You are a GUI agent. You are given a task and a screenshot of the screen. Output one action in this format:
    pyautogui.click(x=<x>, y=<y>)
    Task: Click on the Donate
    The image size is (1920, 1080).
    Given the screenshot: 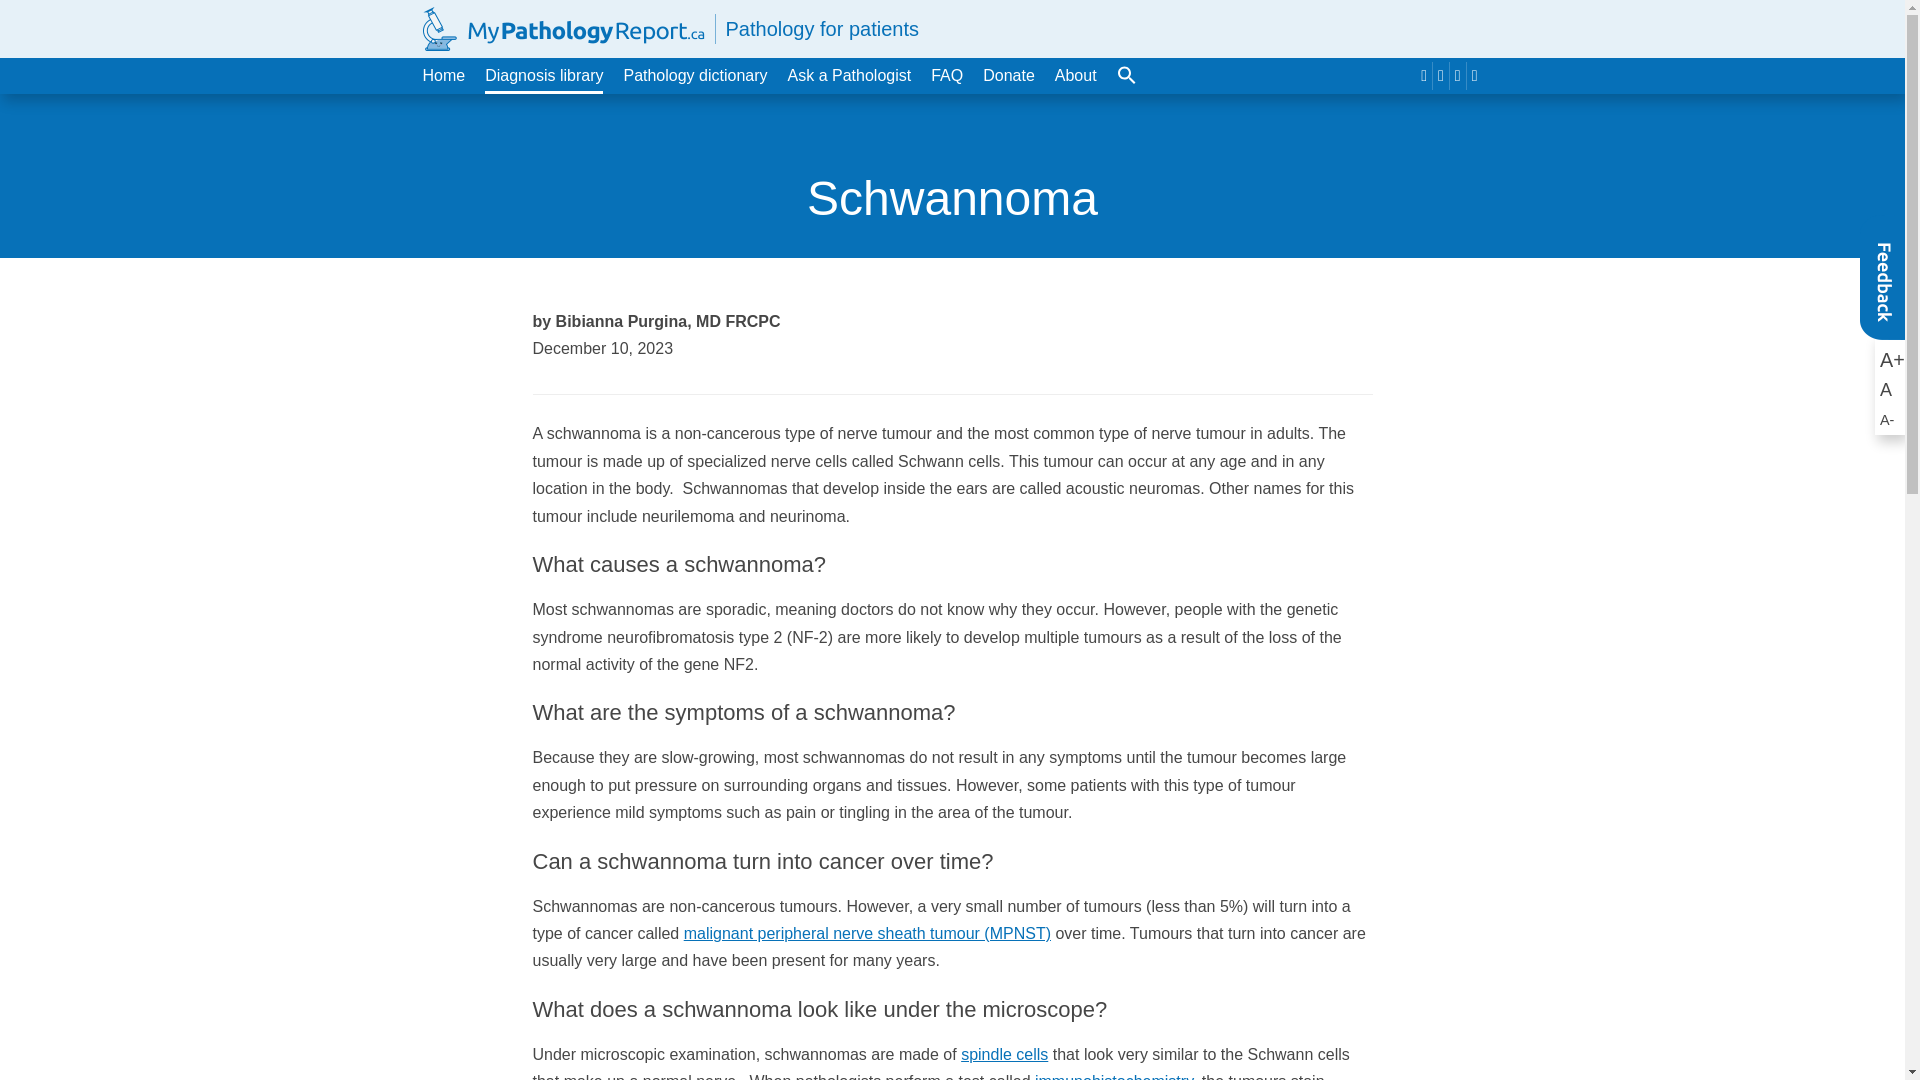 What is the action you would take?
    pyautogui.click(x=1008, y=76)
    